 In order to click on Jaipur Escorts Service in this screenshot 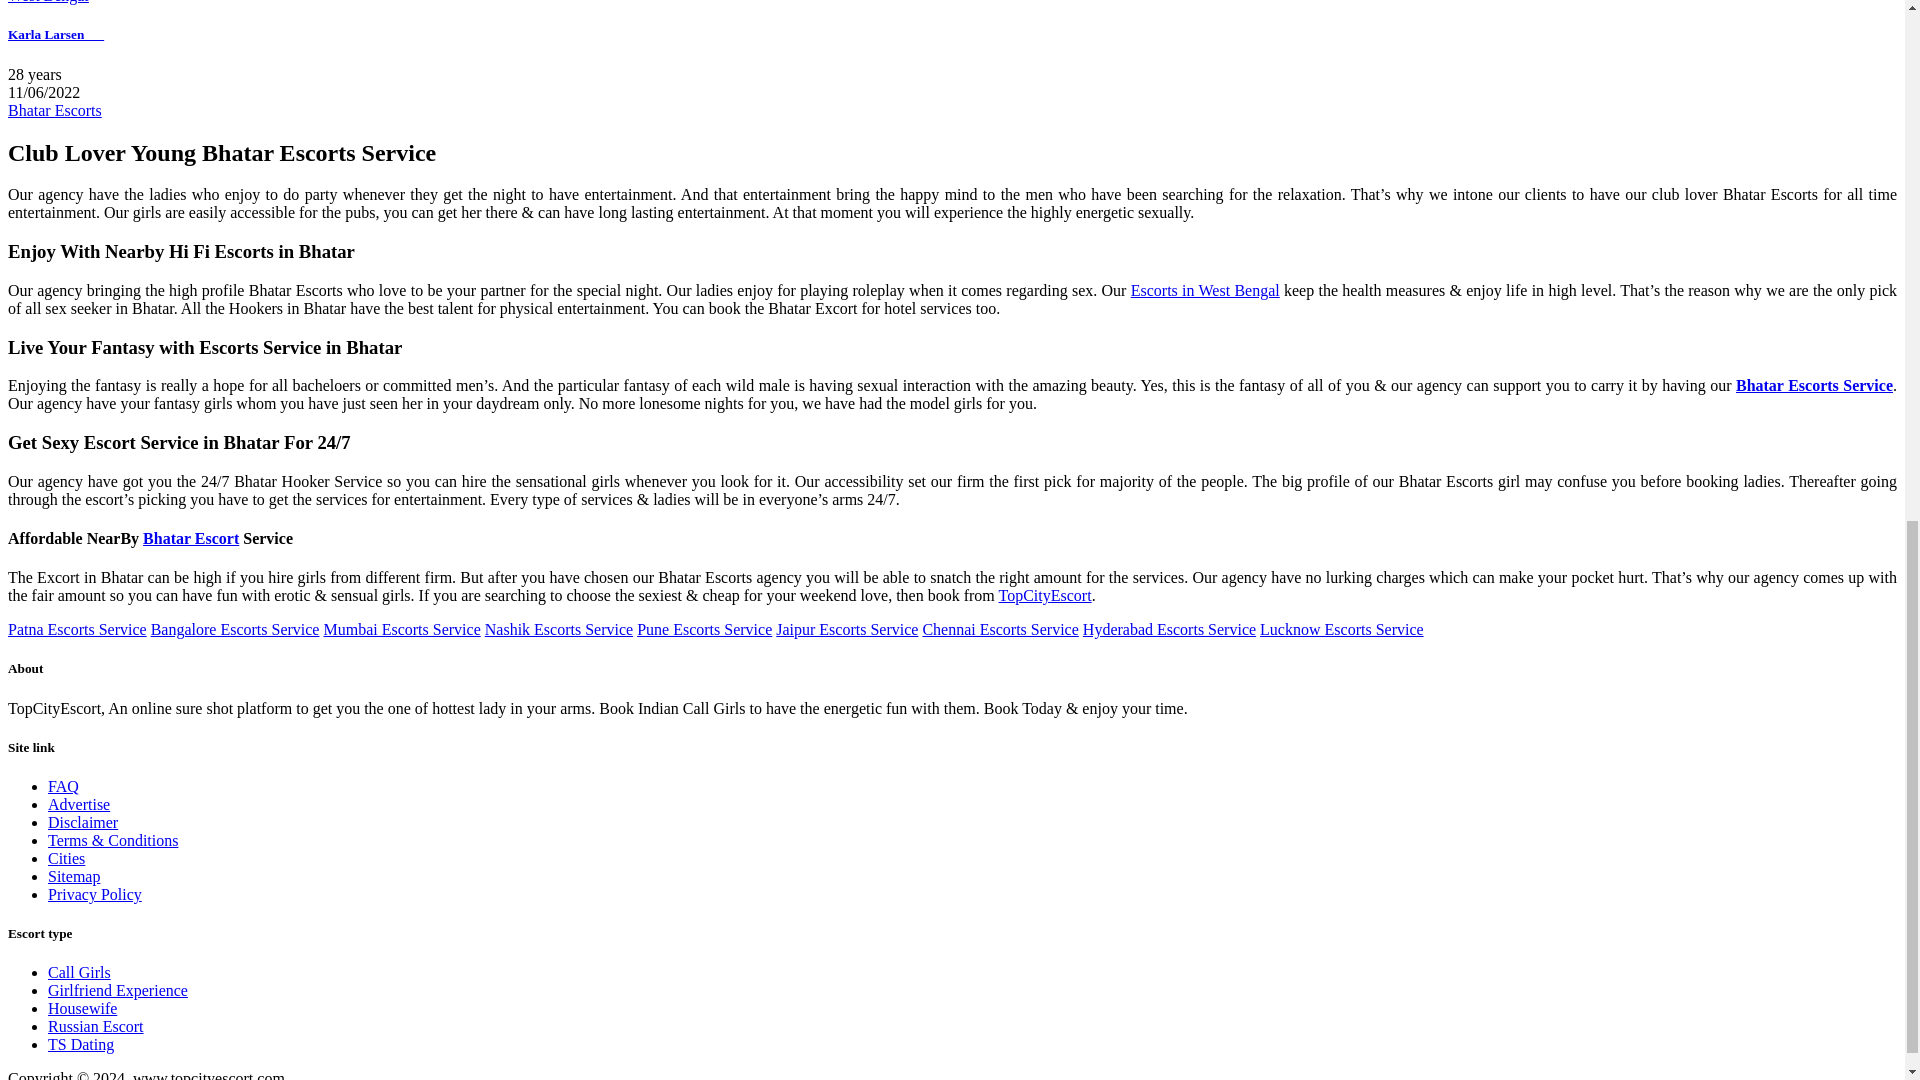, I will do `click(846, 630)`.